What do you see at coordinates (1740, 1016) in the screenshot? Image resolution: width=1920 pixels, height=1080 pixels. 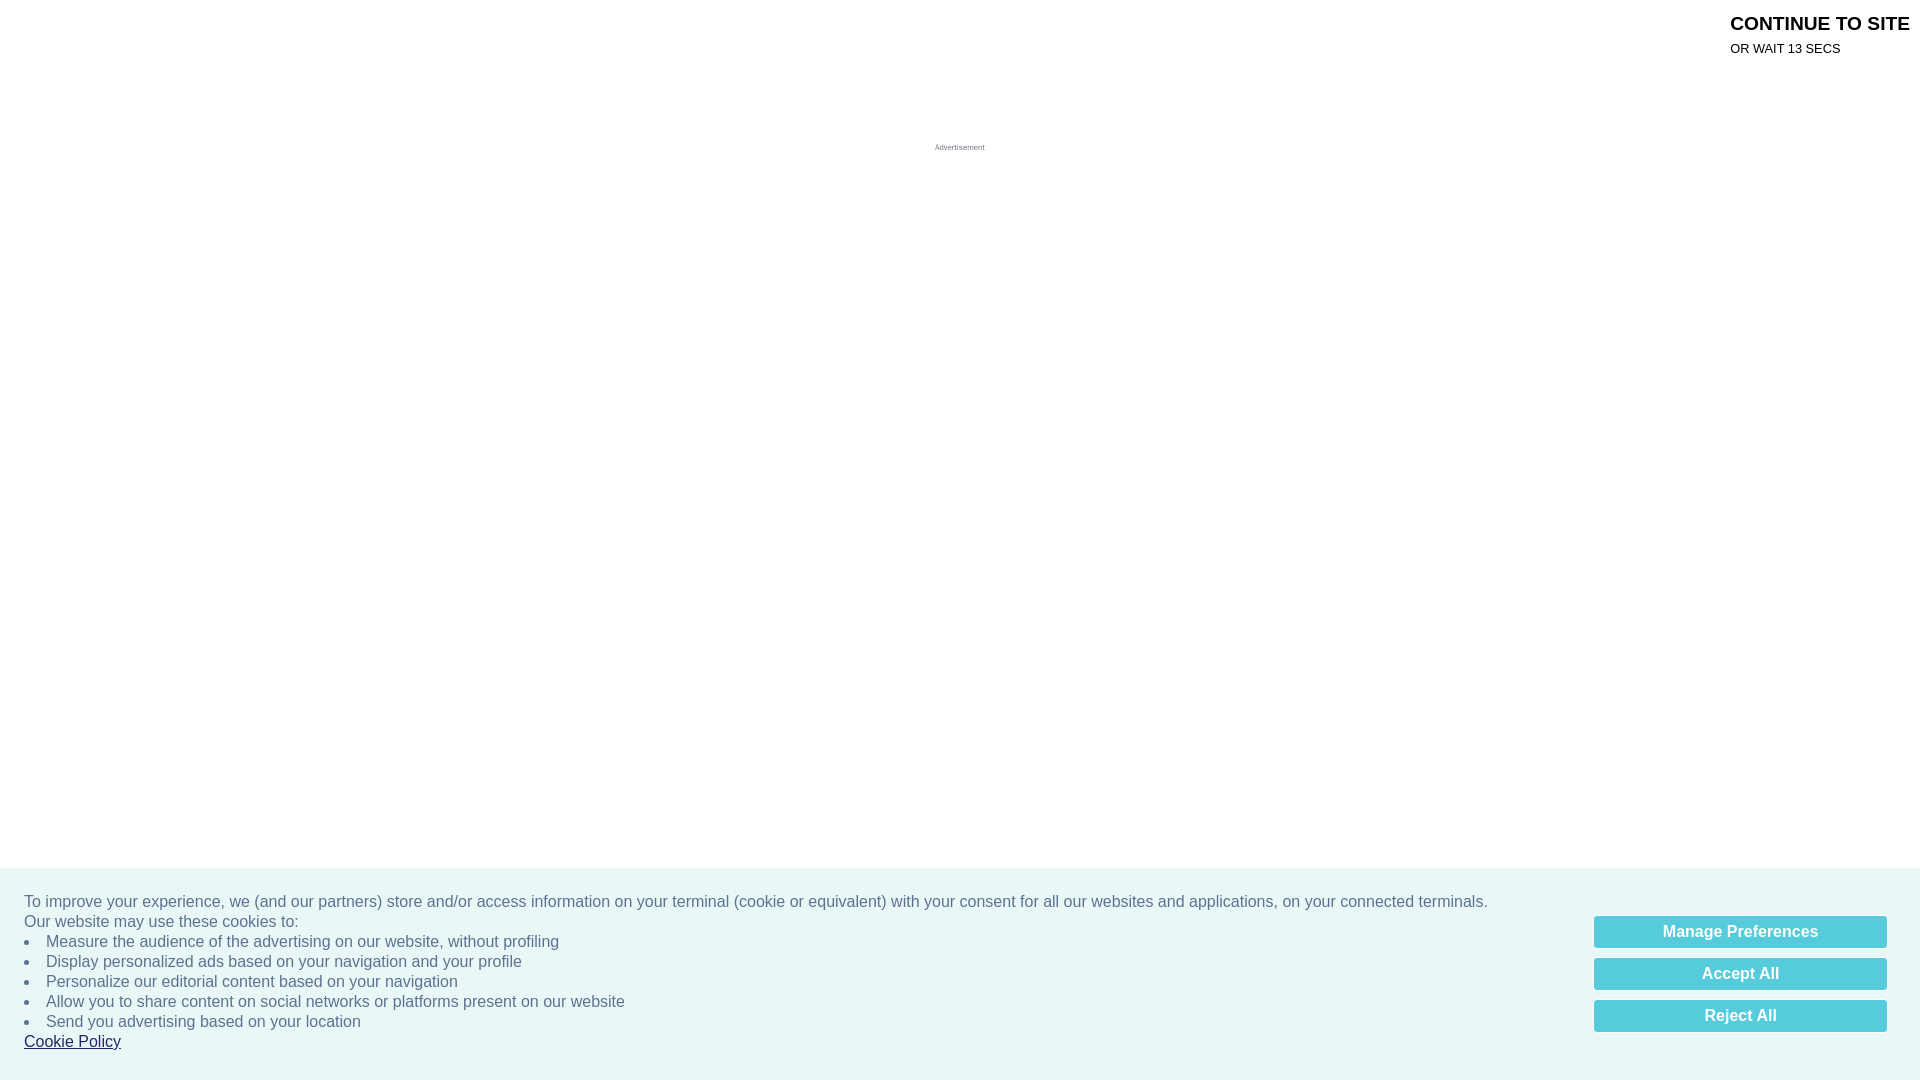 I see `Reject All` at bounding box center [1740, 1016].